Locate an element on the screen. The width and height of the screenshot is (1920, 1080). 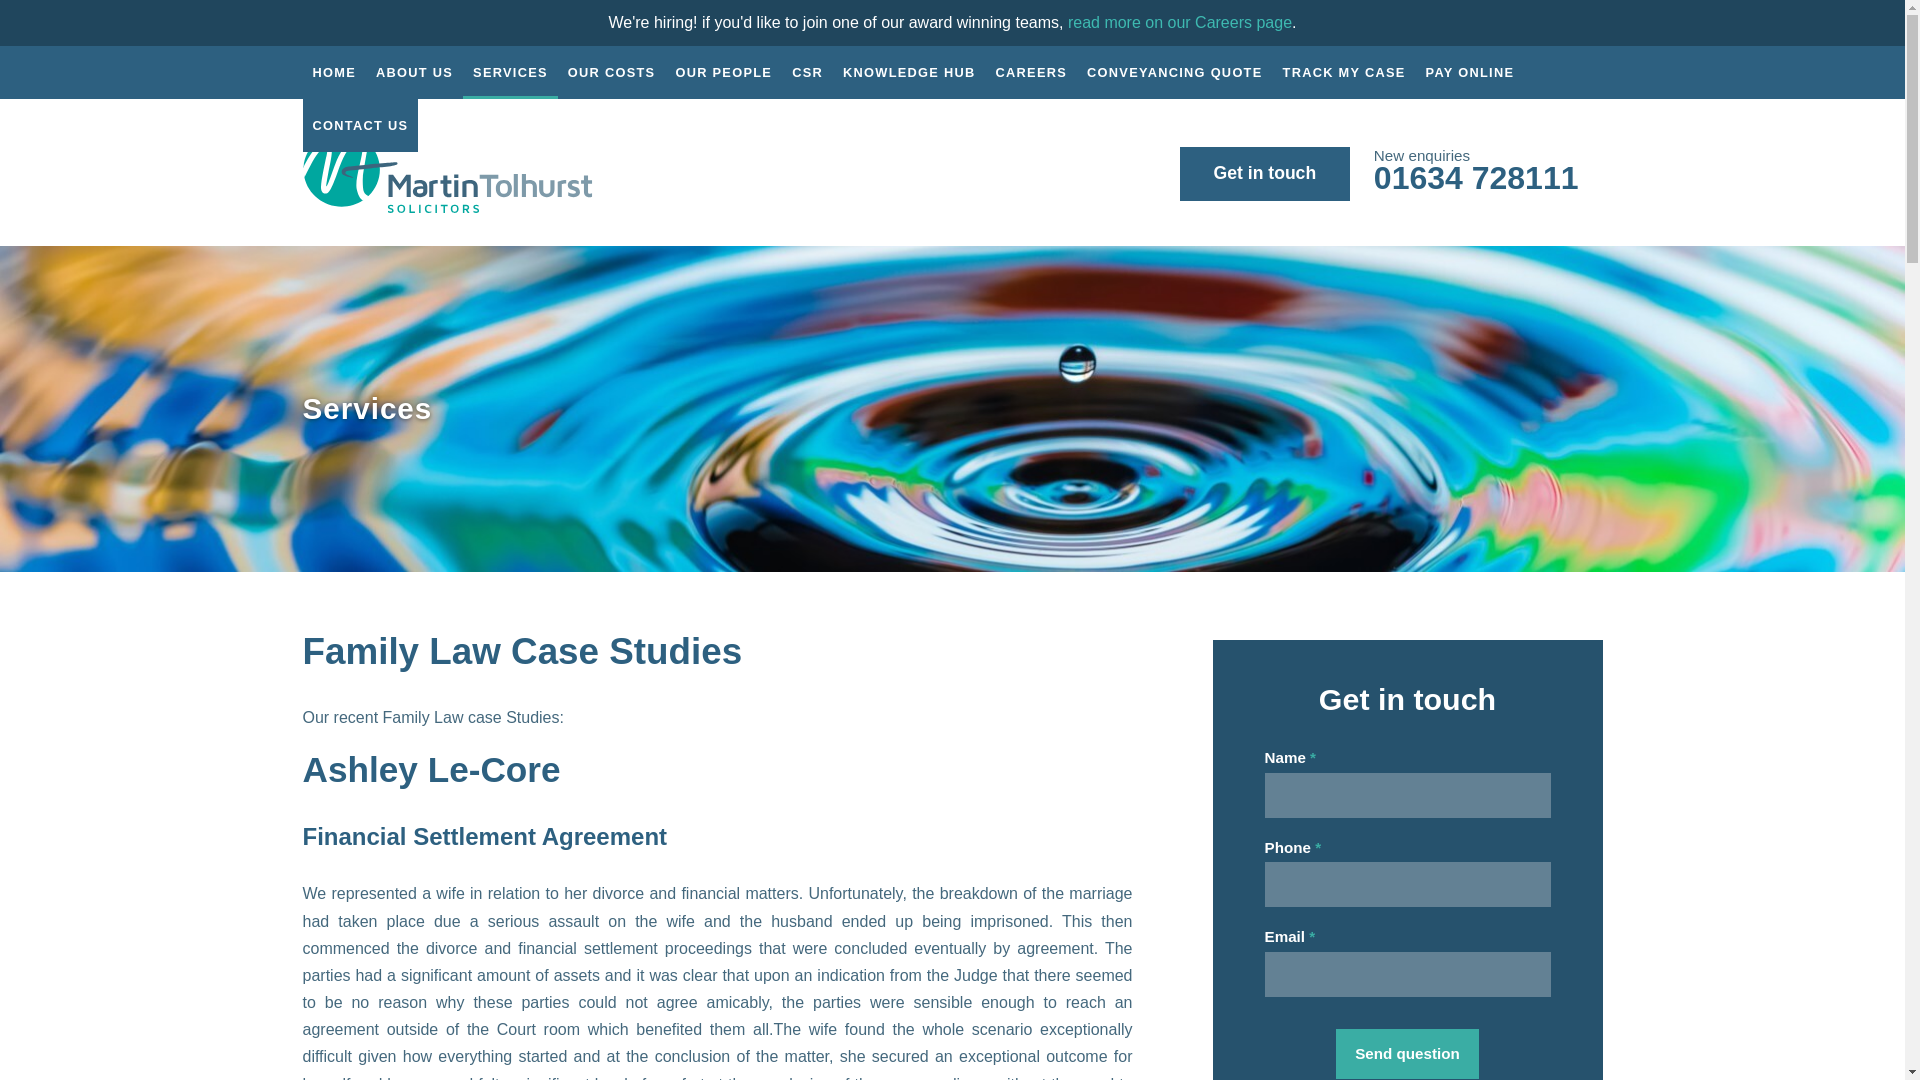
TRACK MY CASE is located at coordinates (1344, 72).